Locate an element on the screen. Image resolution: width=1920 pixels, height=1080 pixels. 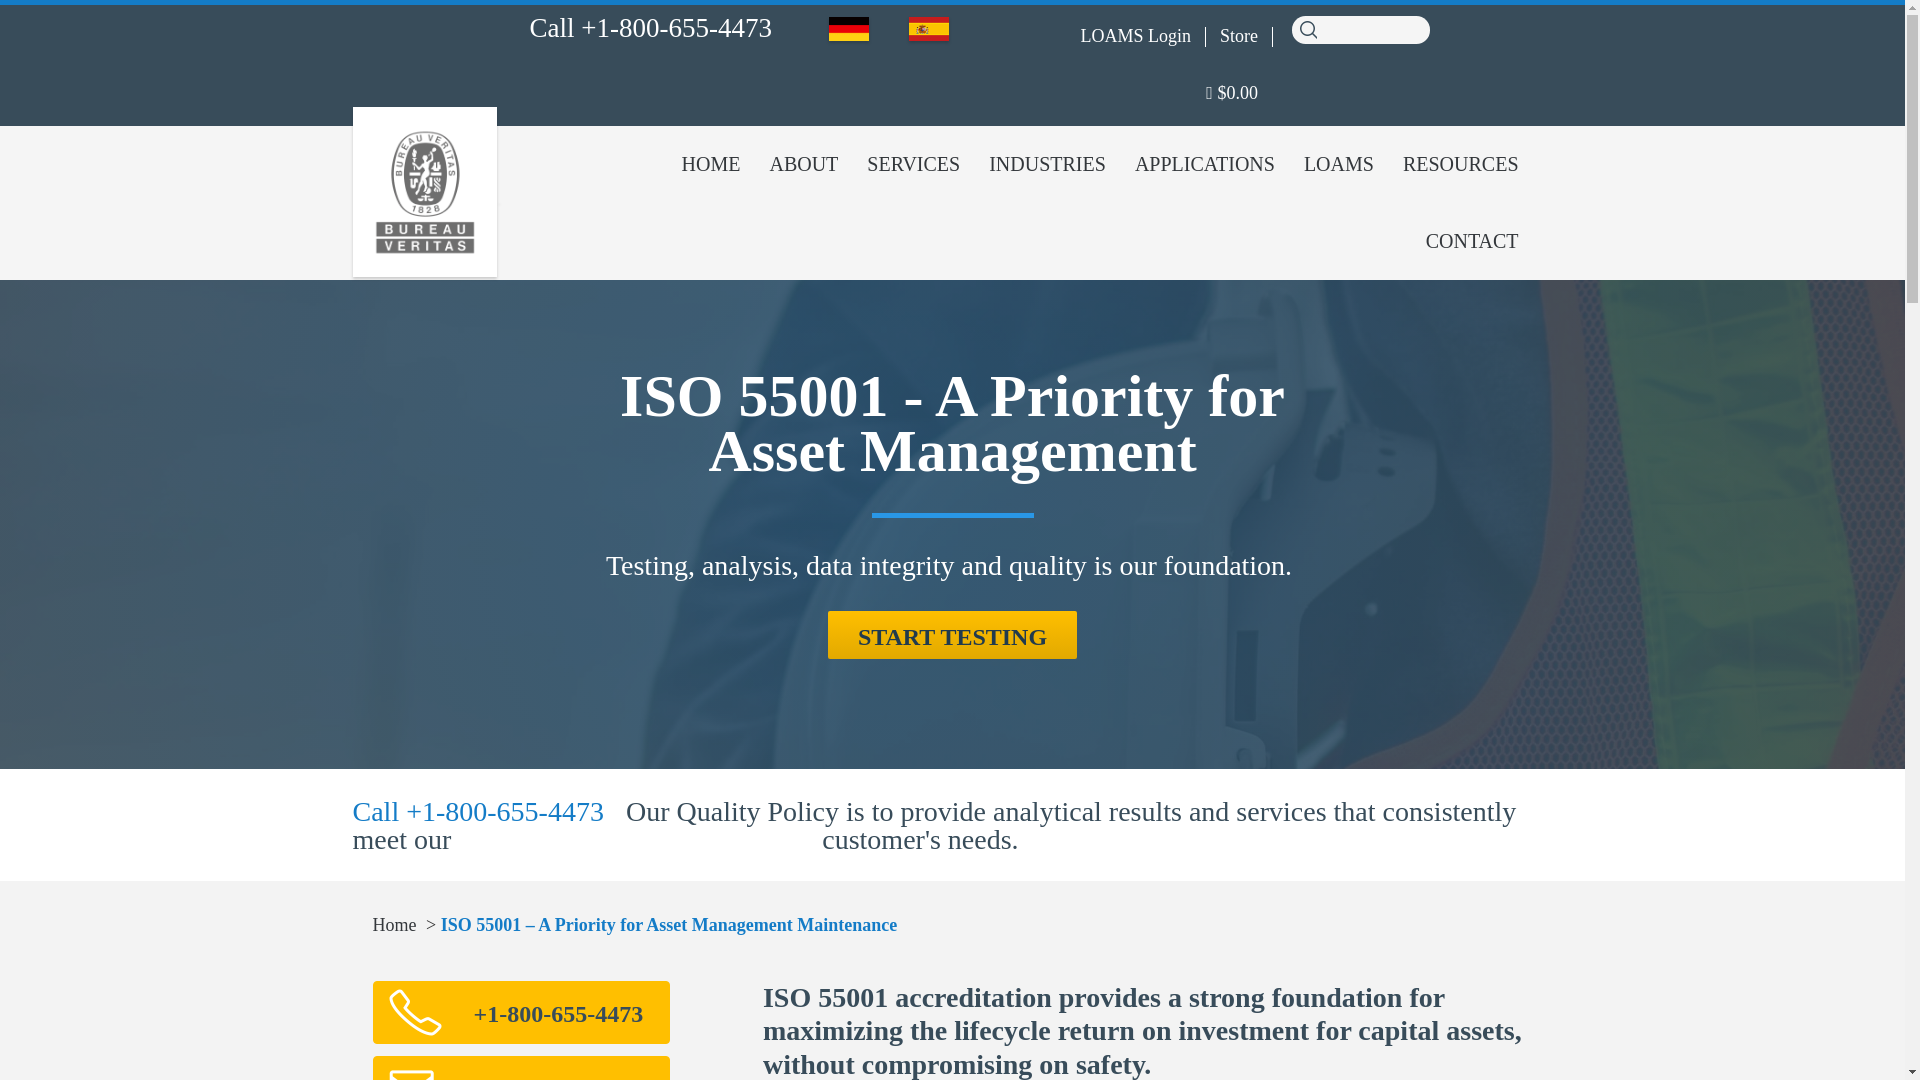
LOAMS Login is located at coordinates (1135, 36).